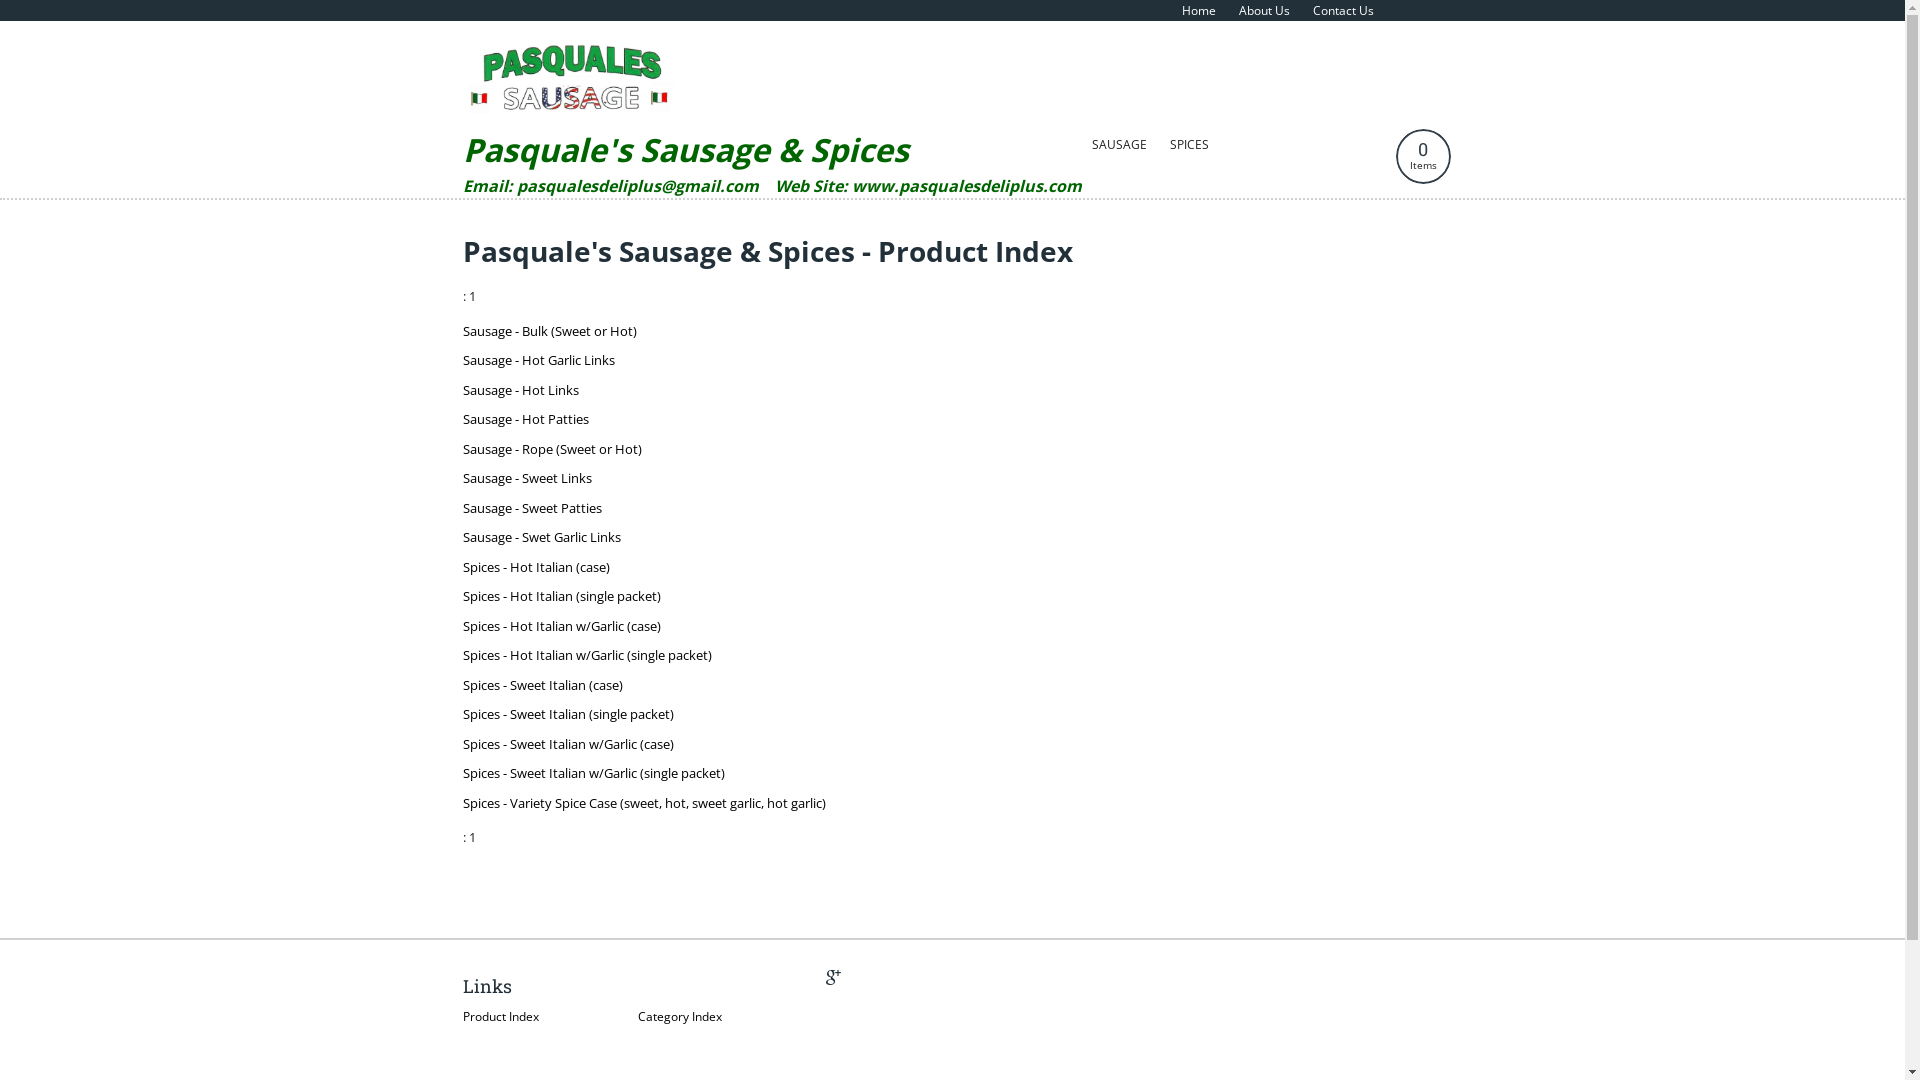 Image resolution: width=1920 pixels, height=1080 pixels. Describe the element at coordinates (552, 449) in the screenshot. I see `Sausage - Rope (Sweet or Hot)` at that location.